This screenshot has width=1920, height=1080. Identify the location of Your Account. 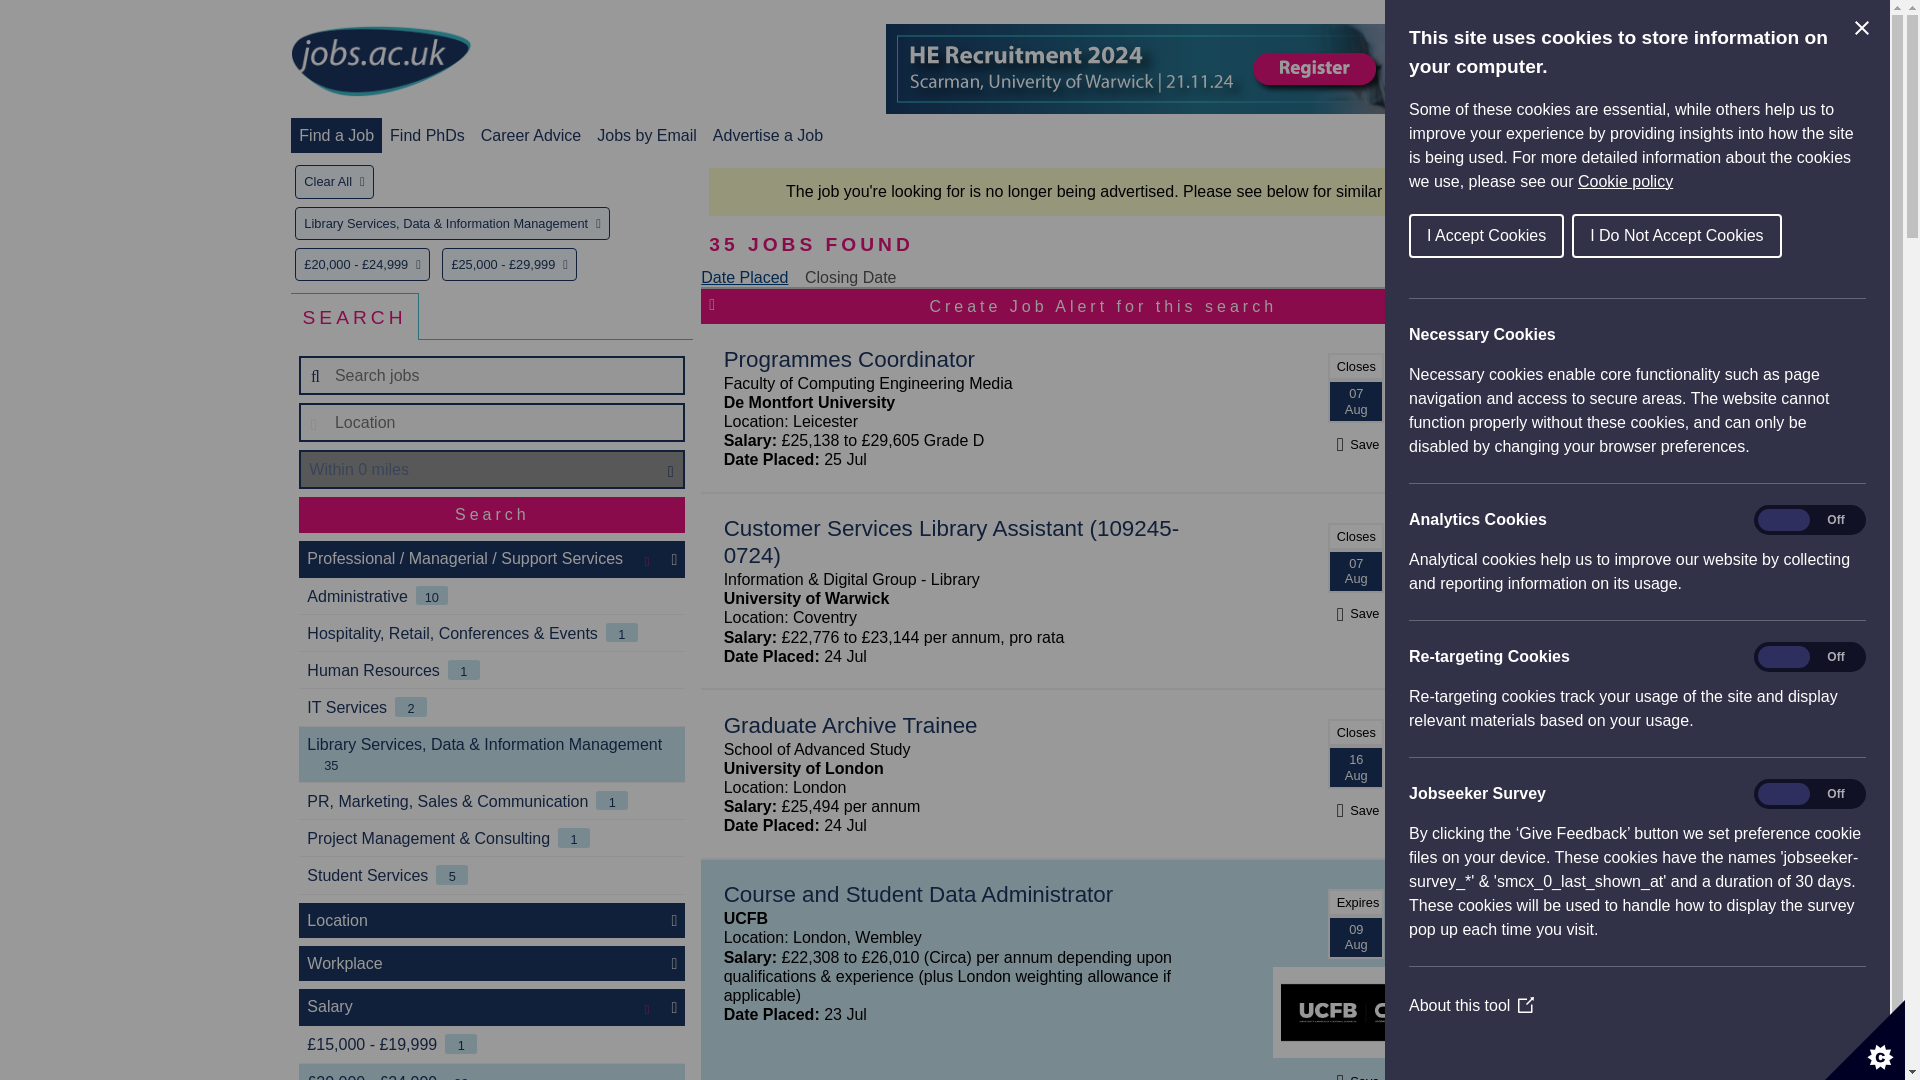
(1460, 135).